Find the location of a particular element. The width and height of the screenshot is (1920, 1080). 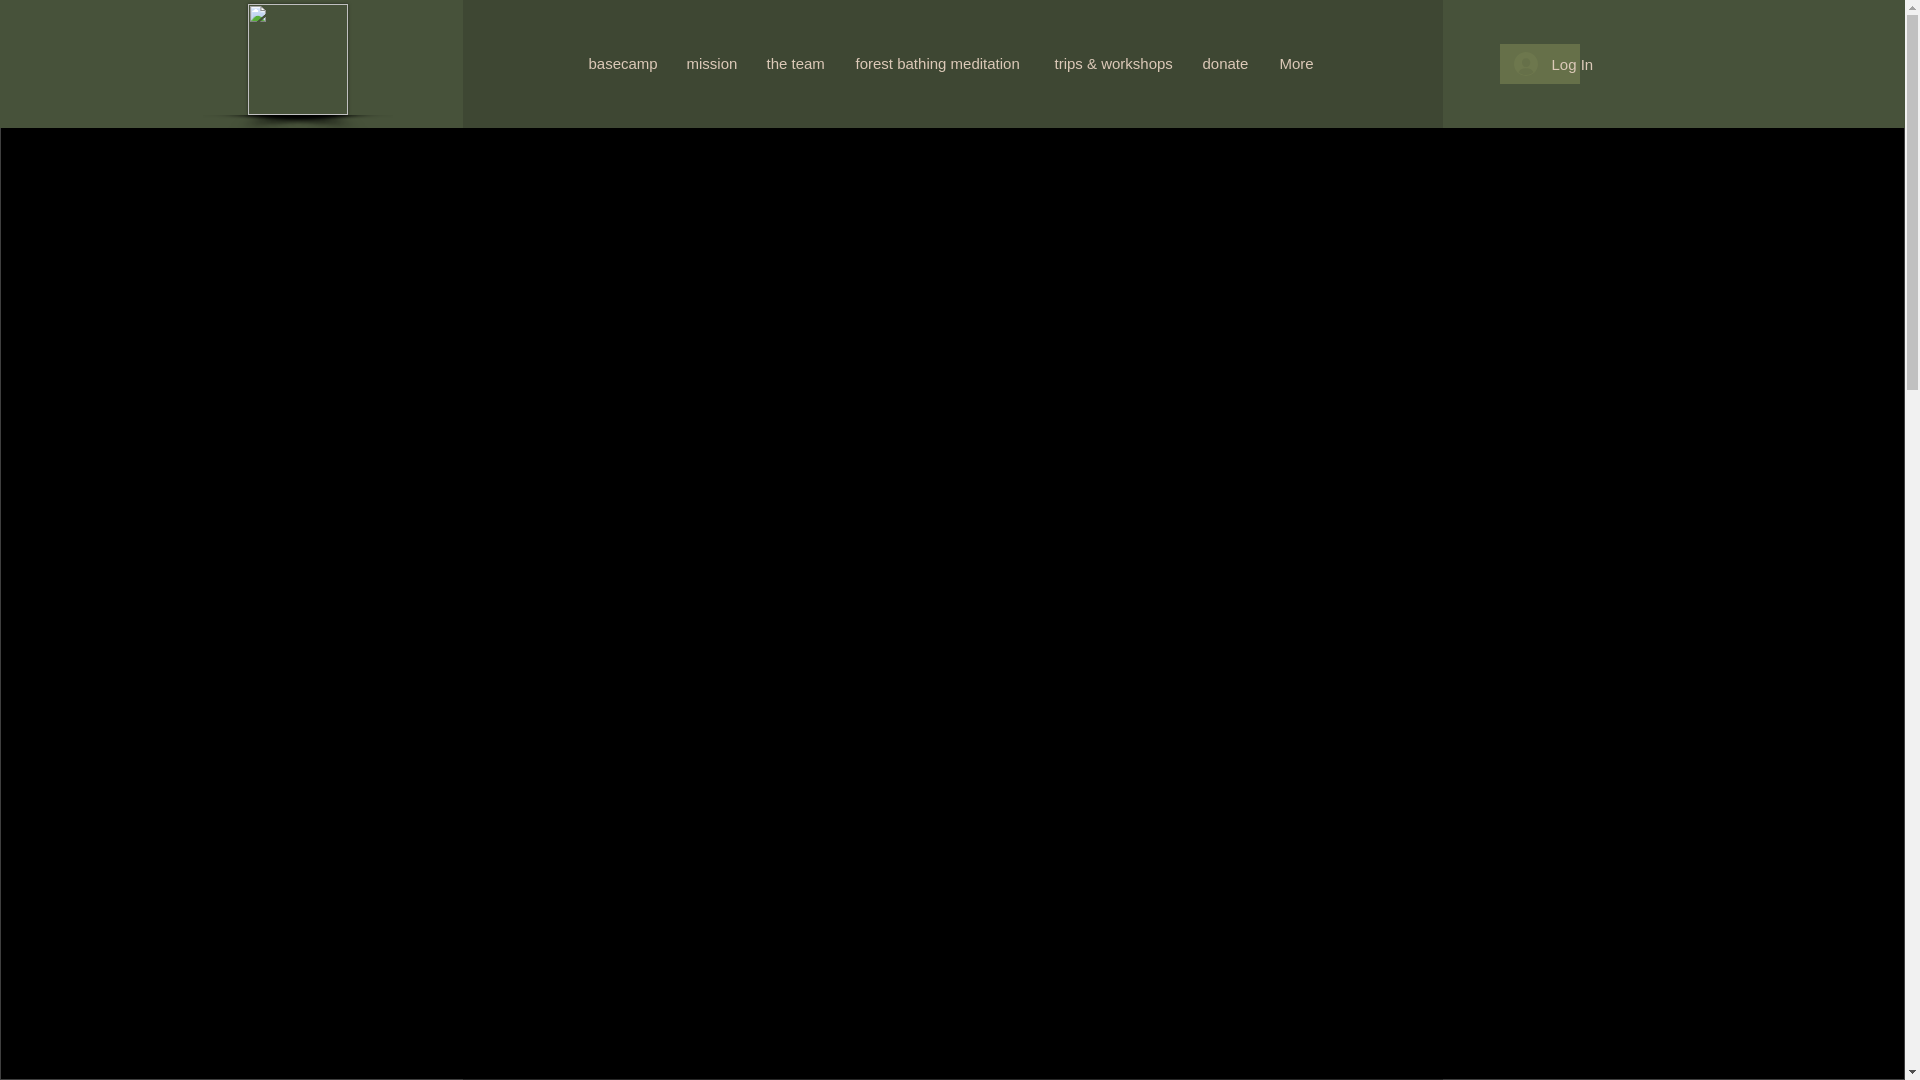

Log In is located at coordinates (1540, 64).